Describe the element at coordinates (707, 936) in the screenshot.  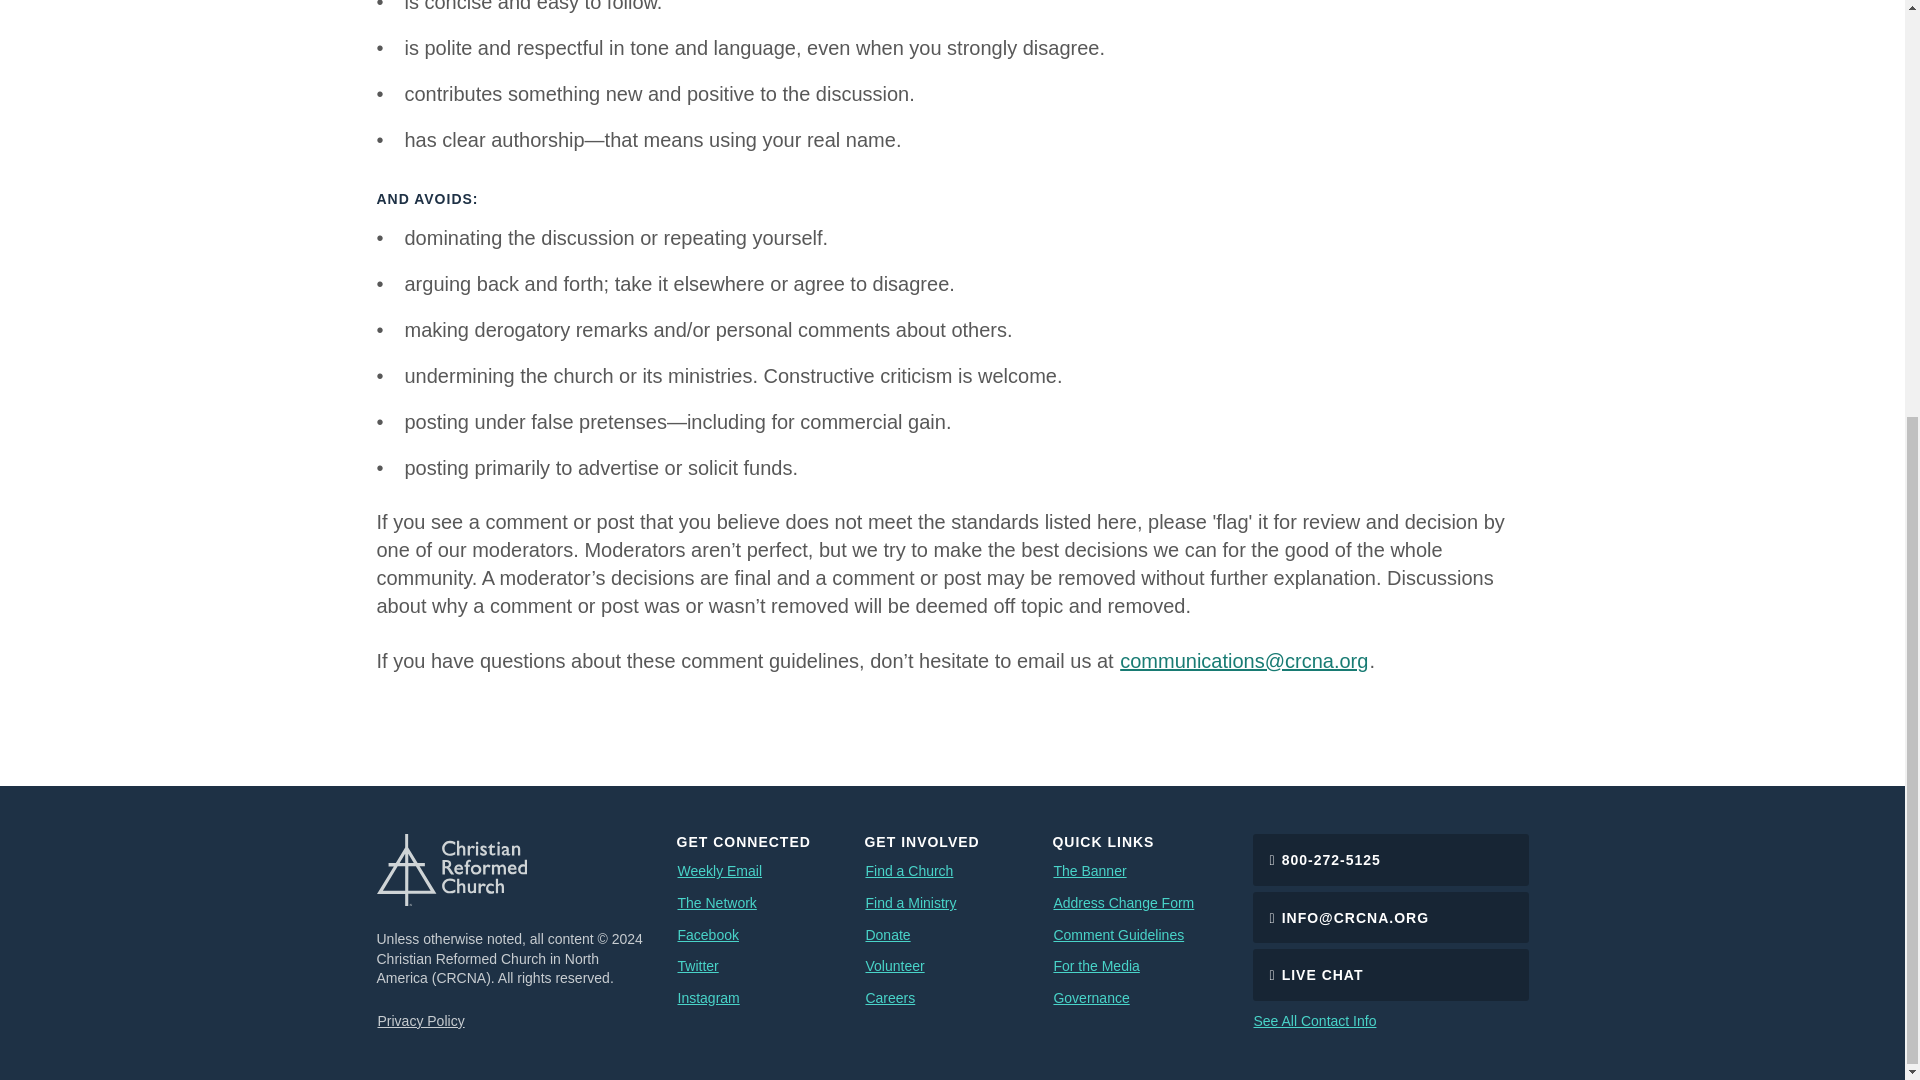
I see `Facebook` at that location.